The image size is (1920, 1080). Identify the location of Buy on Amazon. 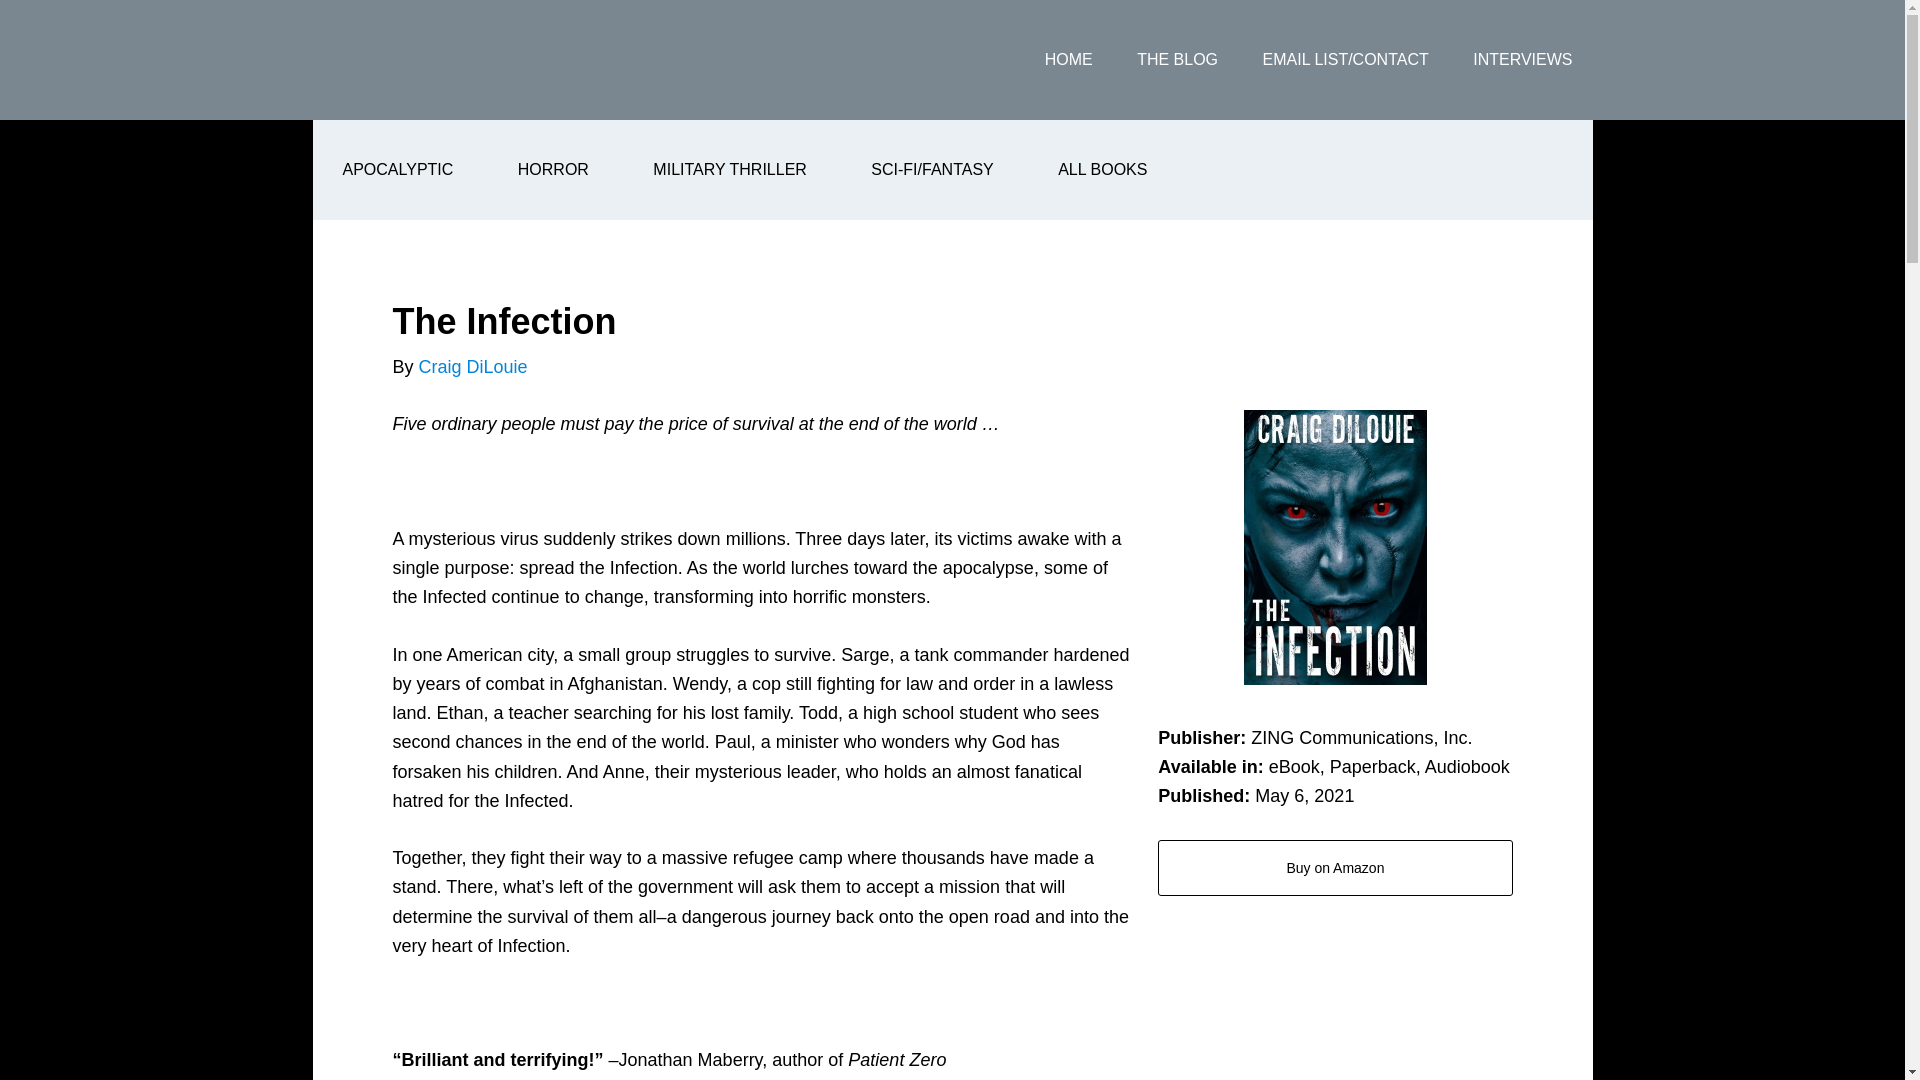
(1334, 868).